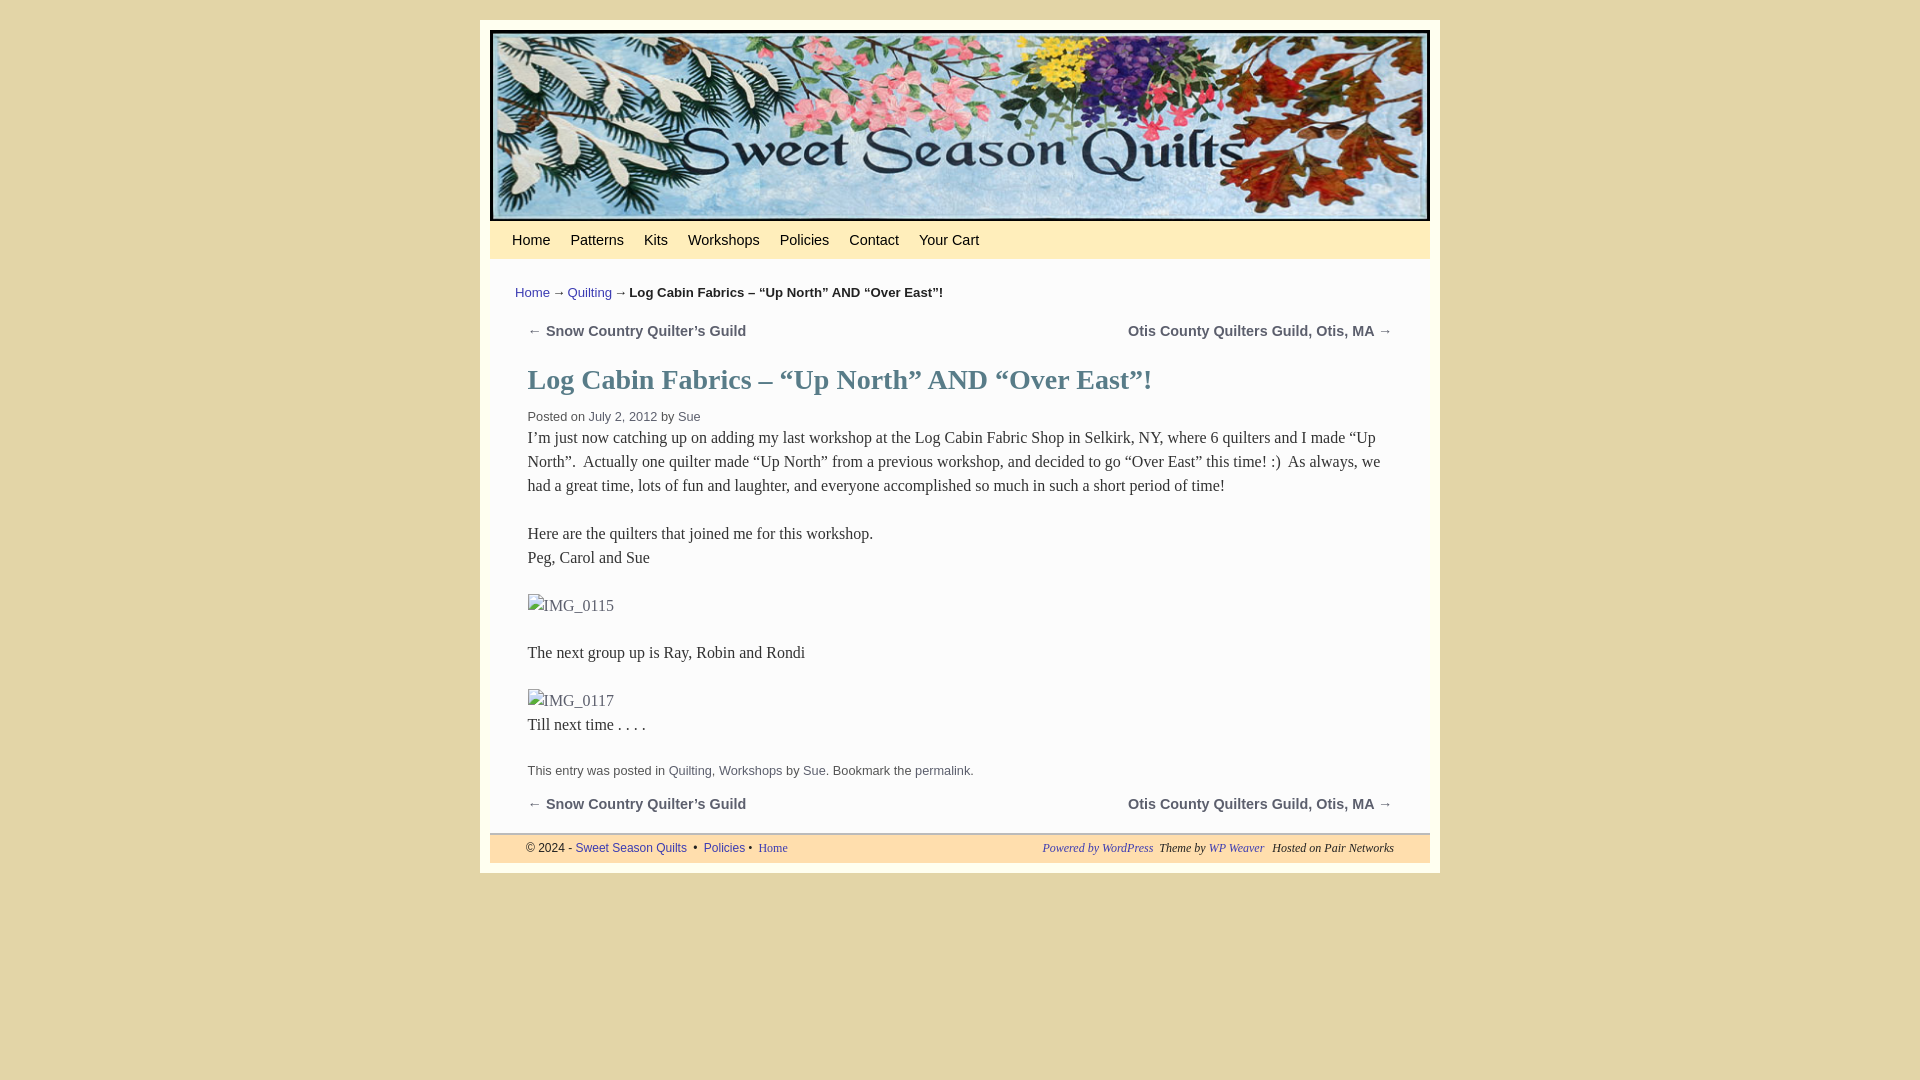 This screenshot has height=1080, width=1920. I want to click on 3:01 am, so click(624, 416).